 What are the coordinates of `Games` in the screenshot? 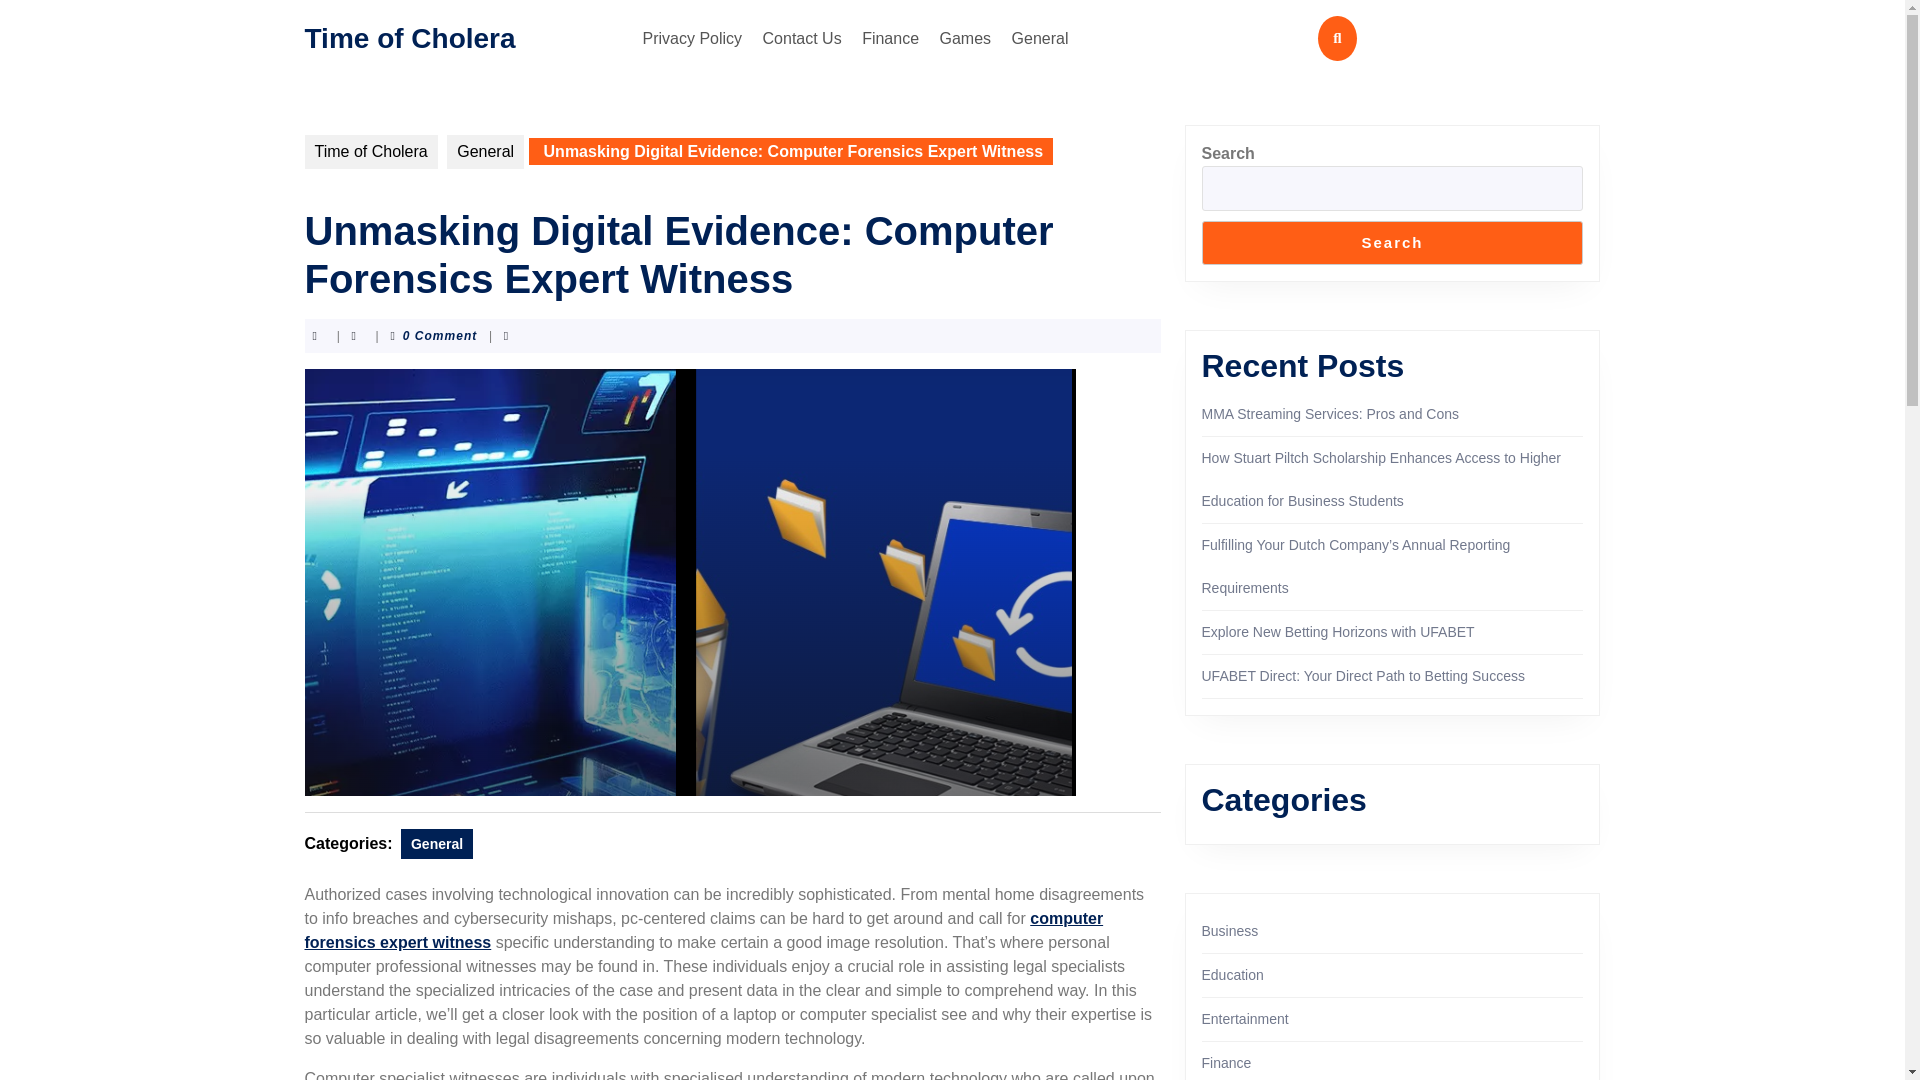 It's located at (966, 38).